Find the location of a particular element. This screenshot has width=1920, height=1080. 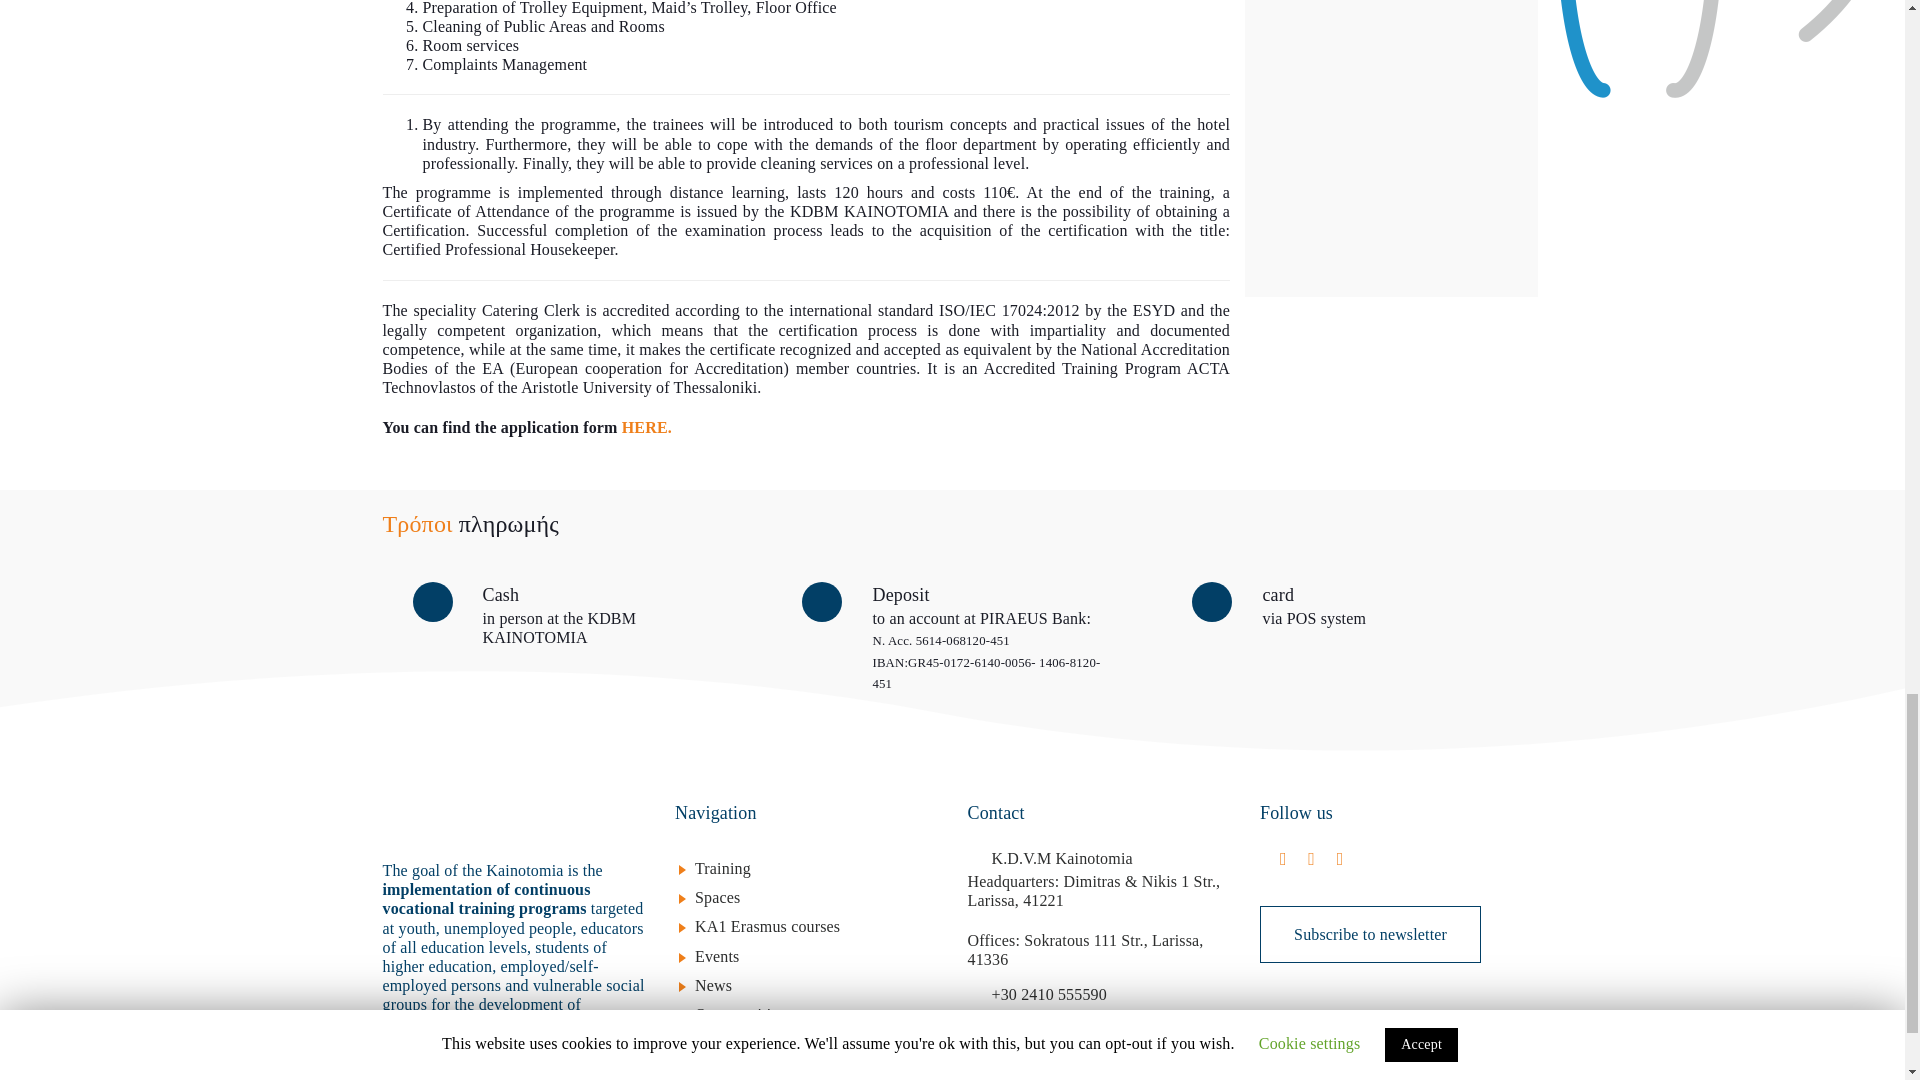

Events is located at coordinates (816, 956).